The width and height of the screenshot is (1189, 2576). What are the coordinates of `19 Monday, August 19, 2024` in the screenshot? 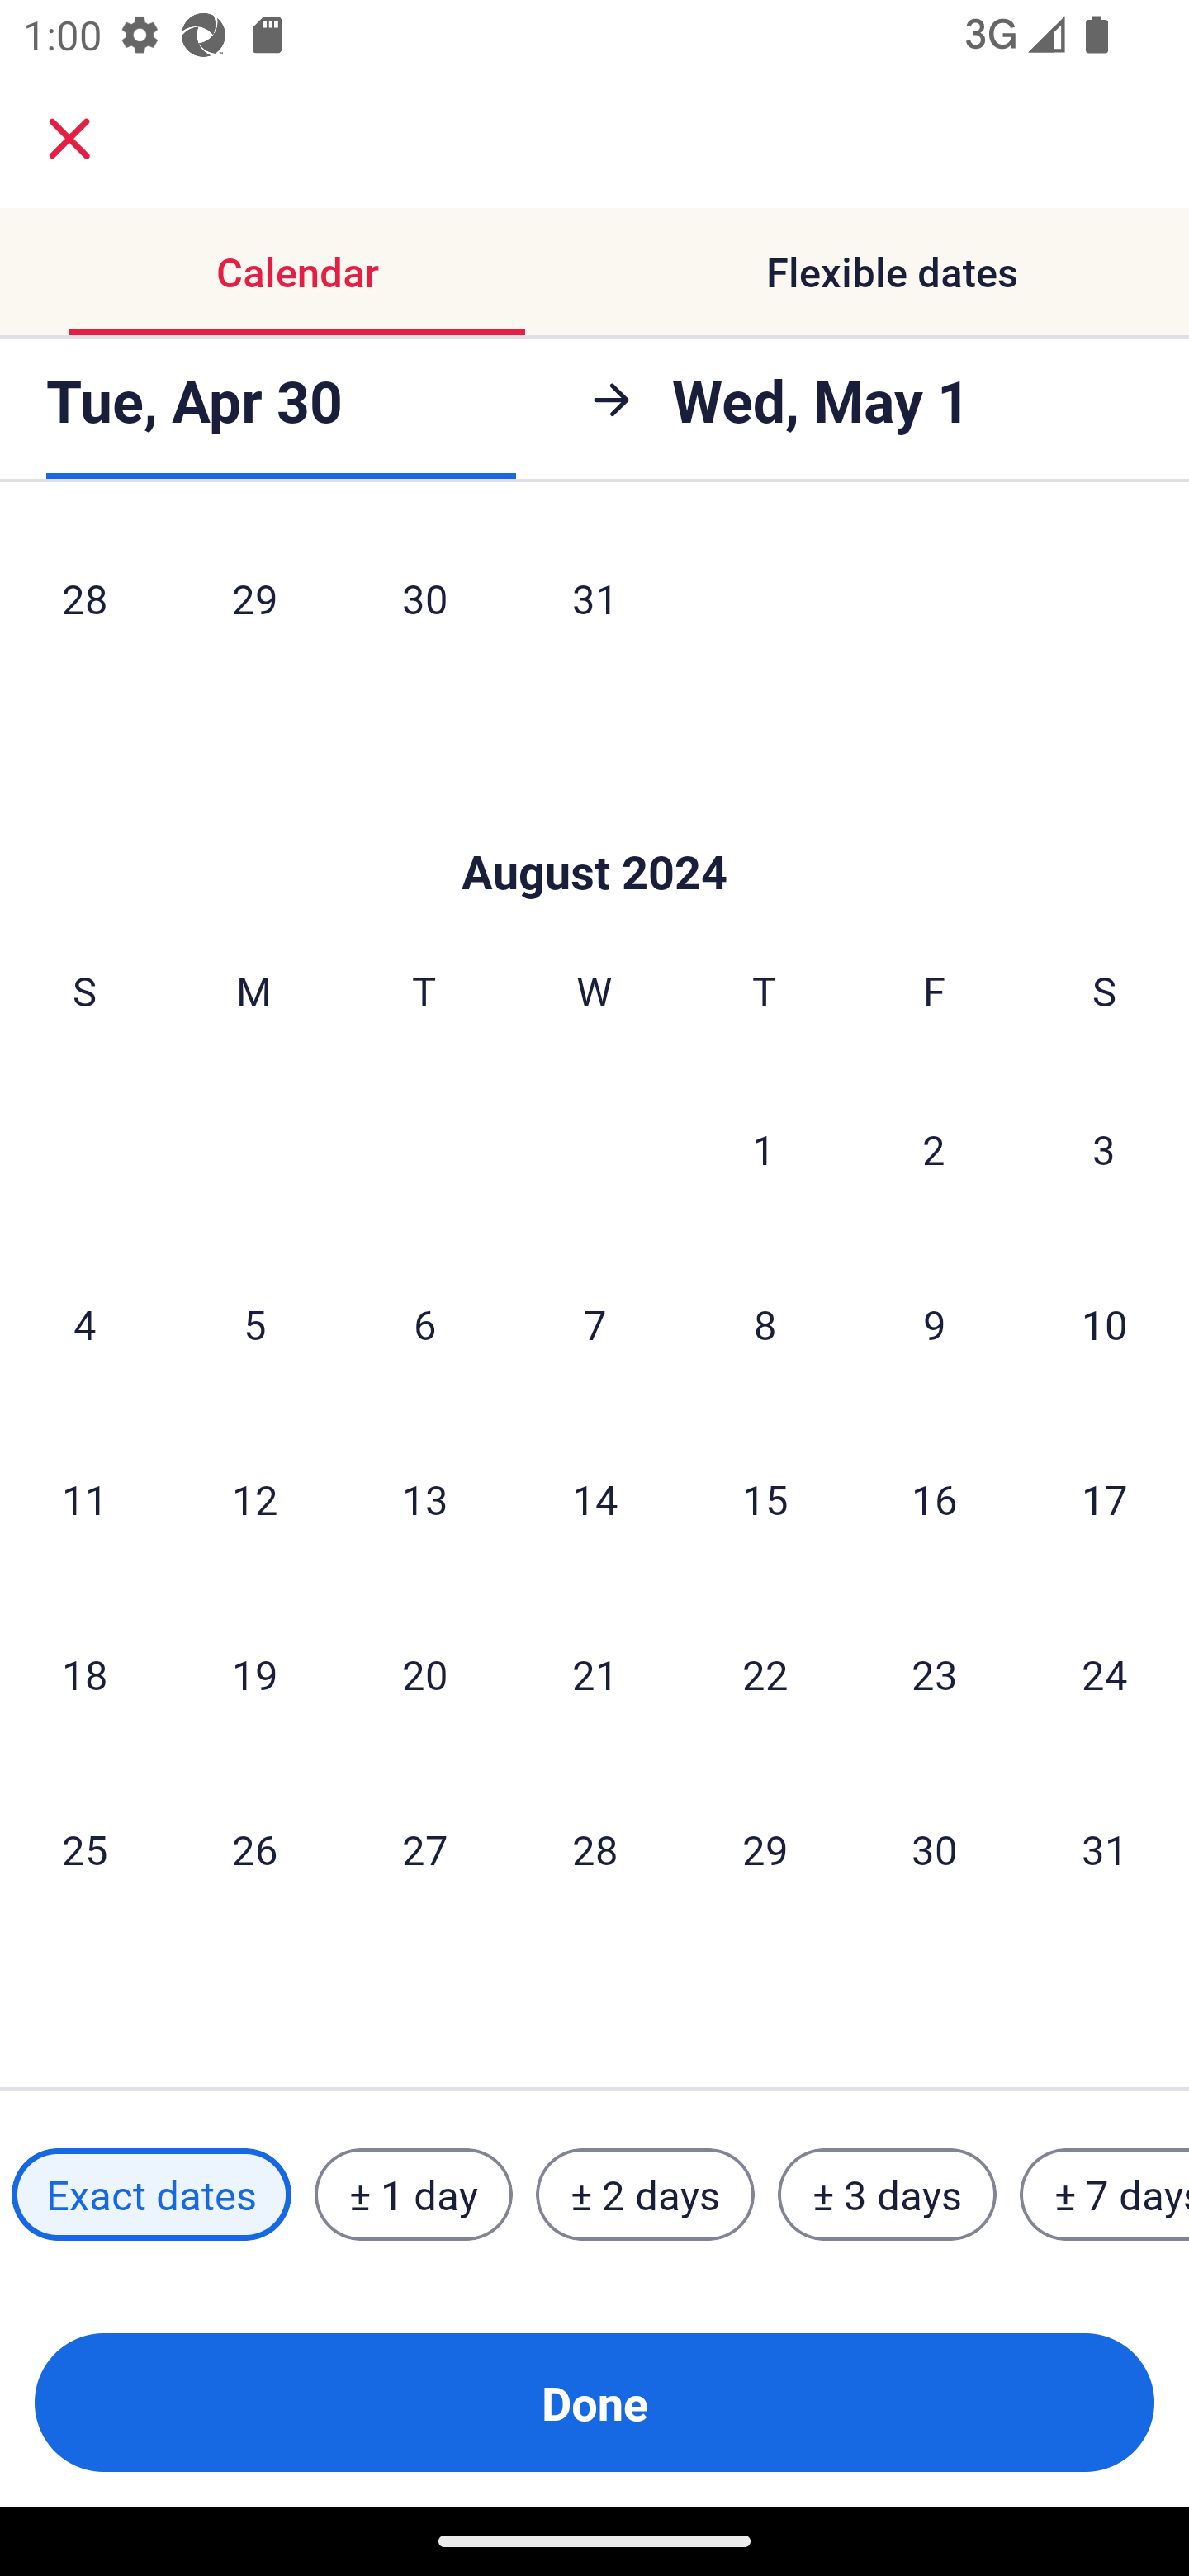 It's located at (254, 1674).